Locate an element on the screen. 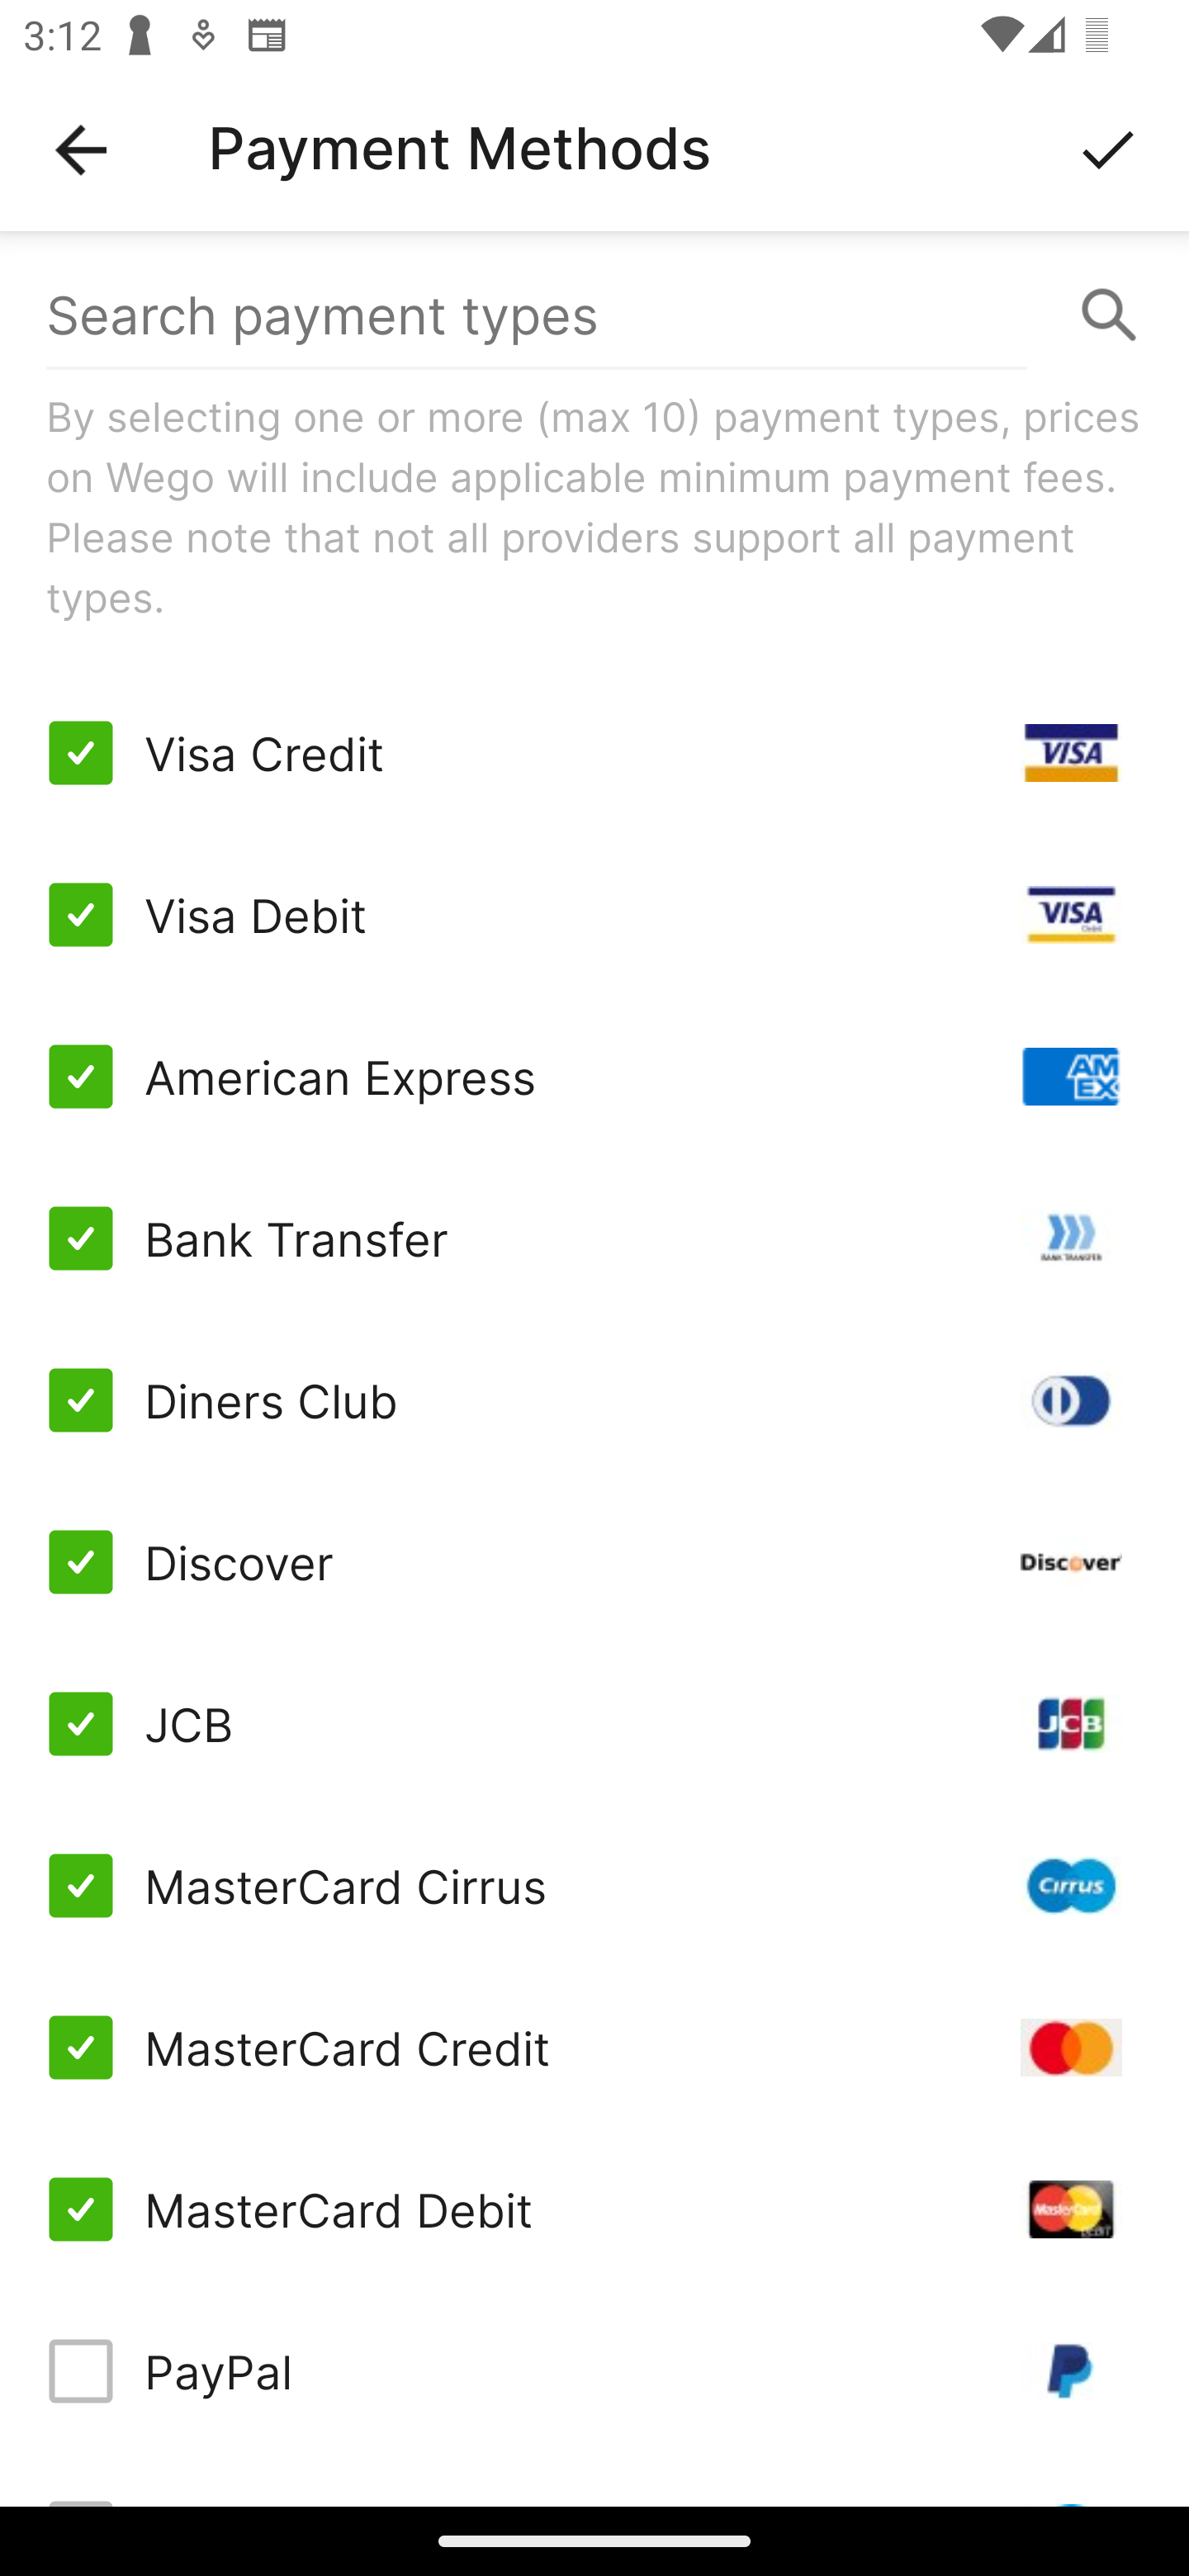 This screenshot has height=2576, width=1189. American Express is located at coordinates (594, 1077).